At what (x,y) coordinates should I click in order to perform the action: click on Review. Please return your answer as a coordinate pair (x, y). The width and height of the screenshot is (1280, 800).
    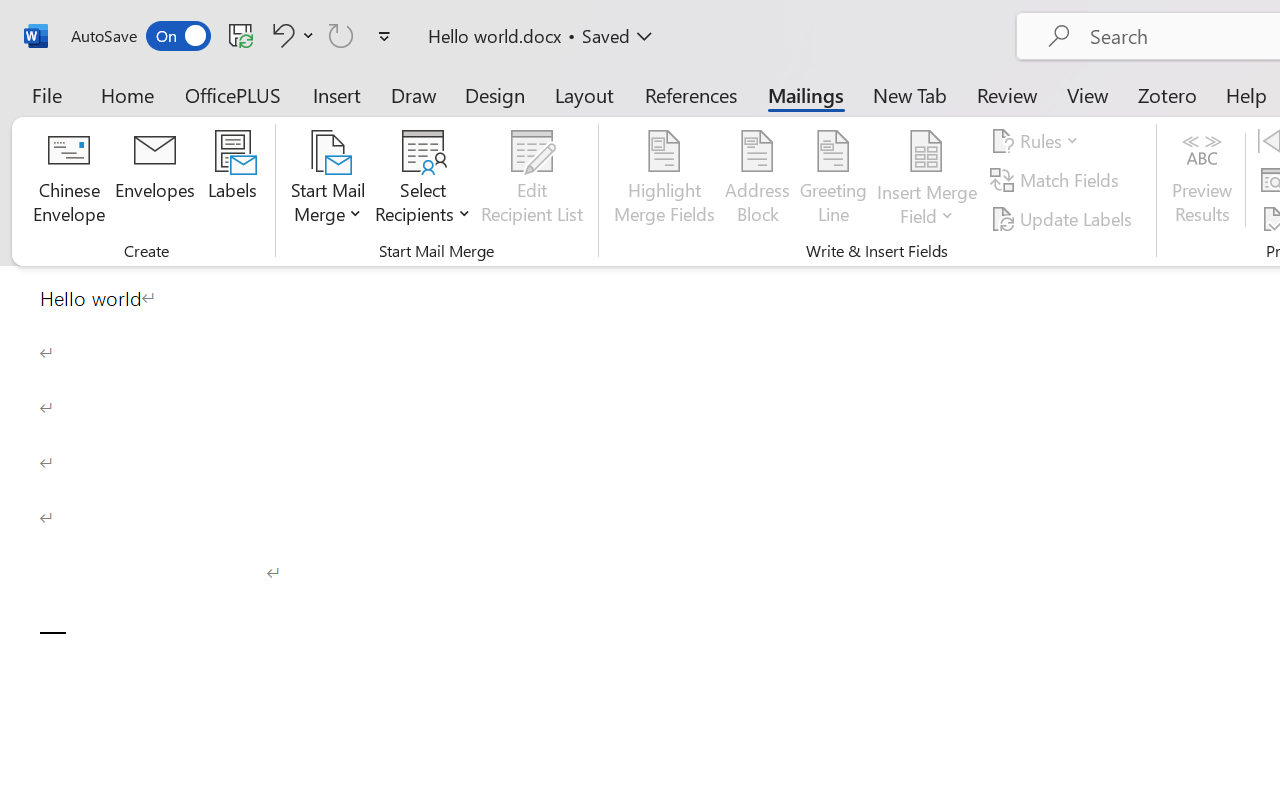
    Looking at the image, I should click on (1007, 94).